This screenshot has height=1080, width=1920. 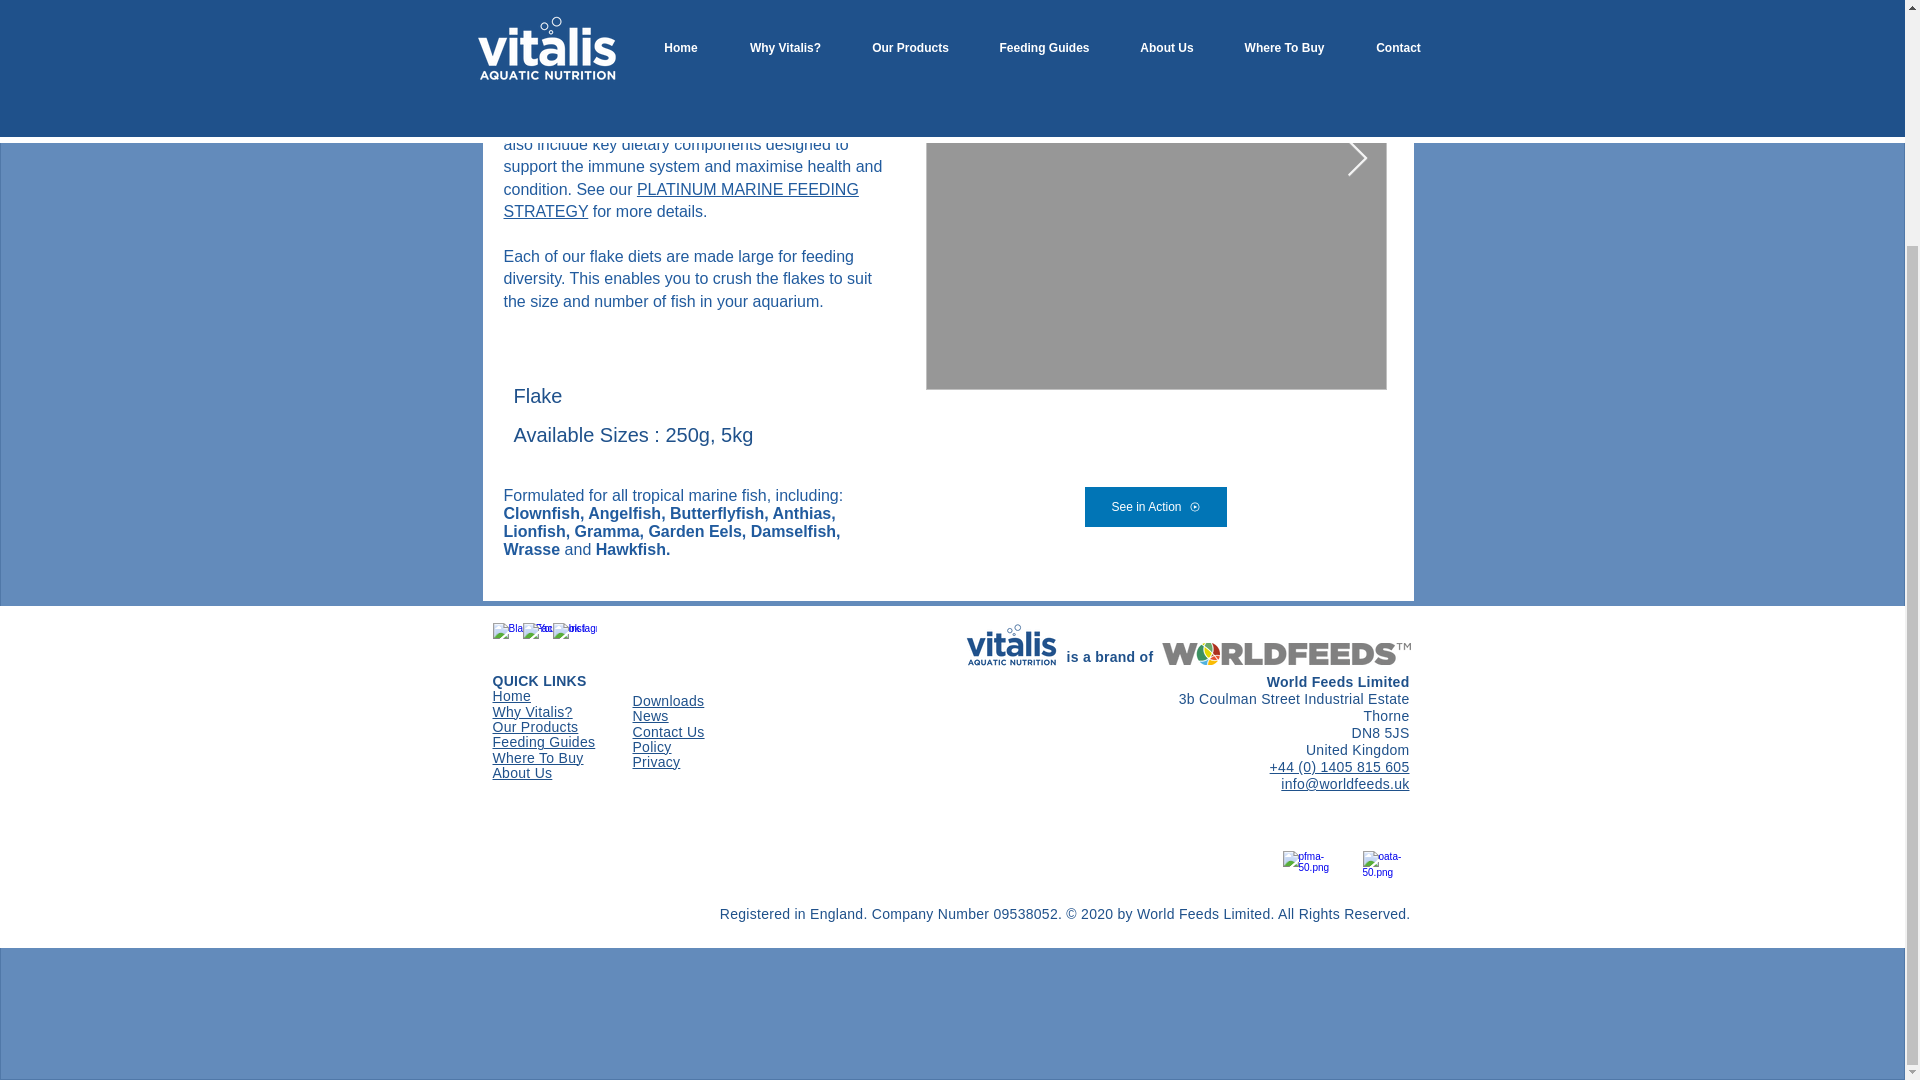 I want to click on Downloads, so click(x=668, y=702).